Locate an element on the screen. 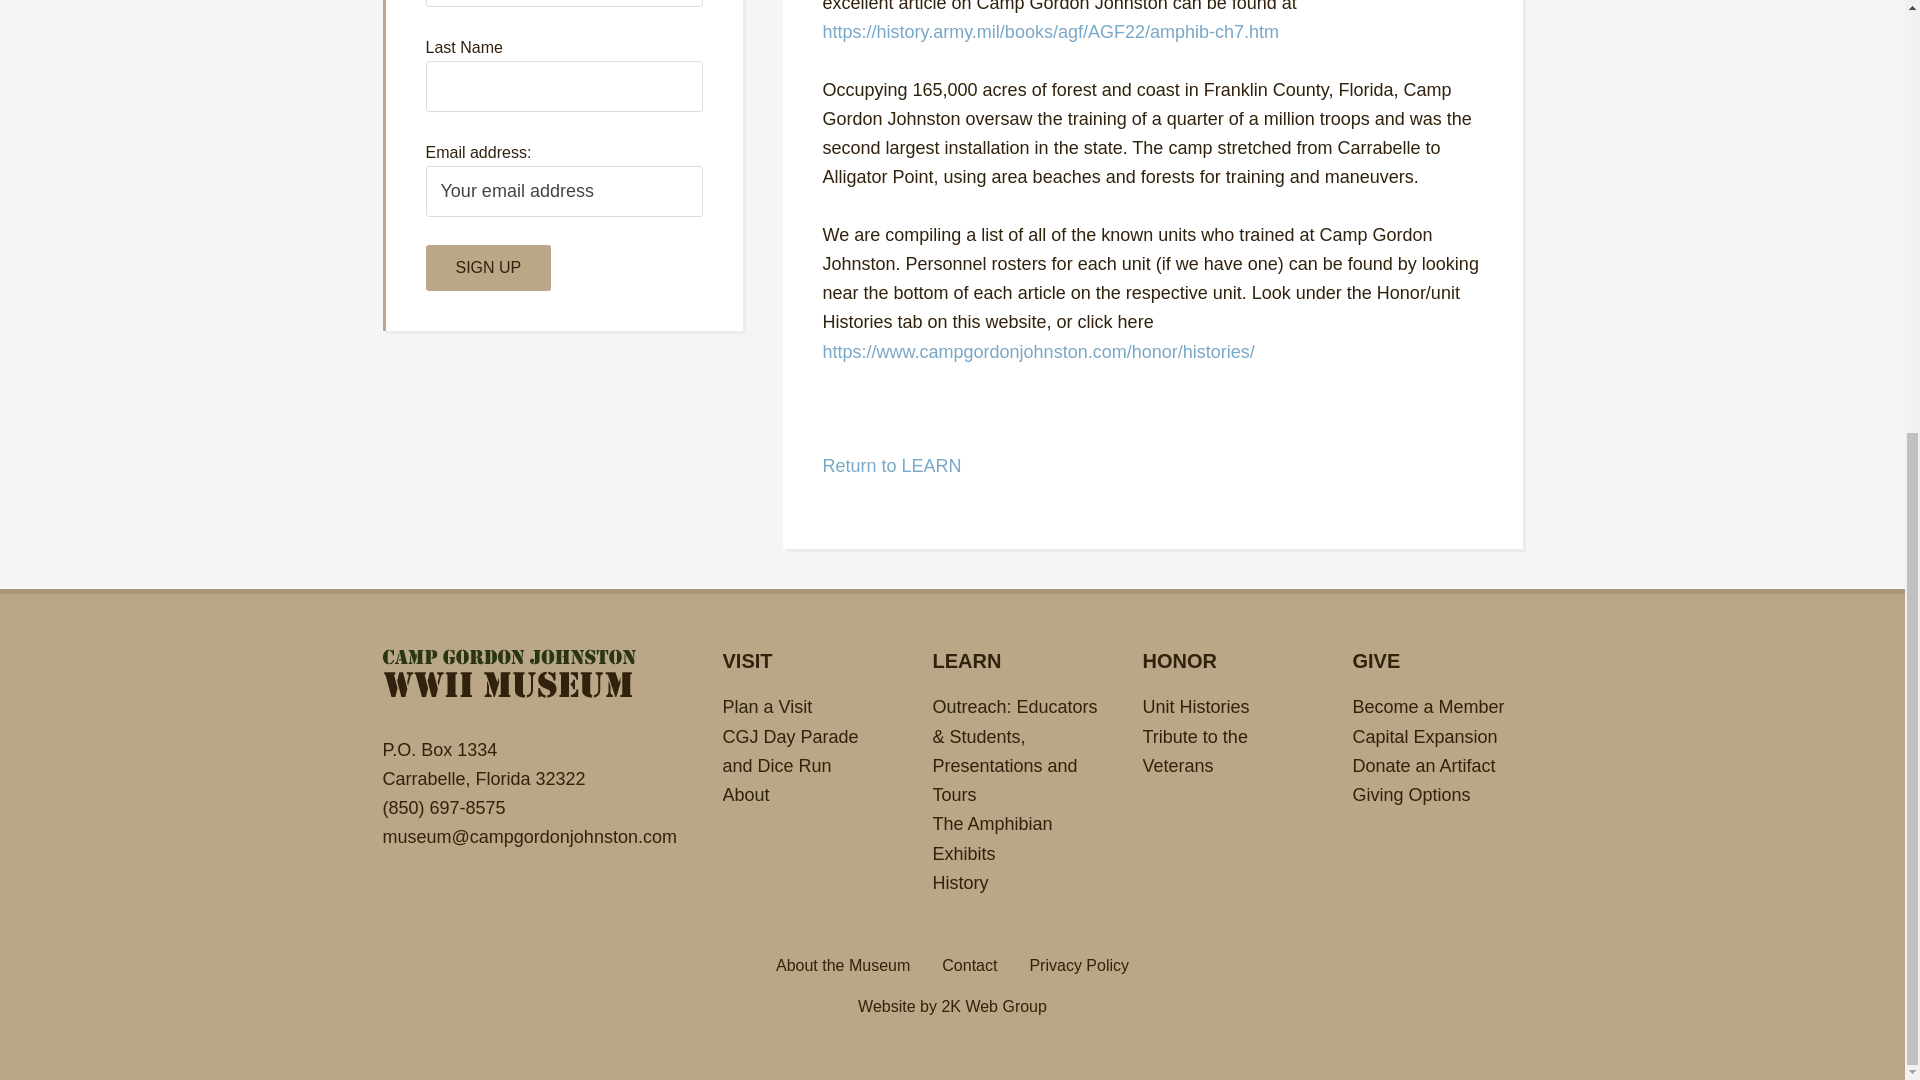 This screenshot has height=1080, width=1920. Plan a Visit is located at coordinates (766, 706).